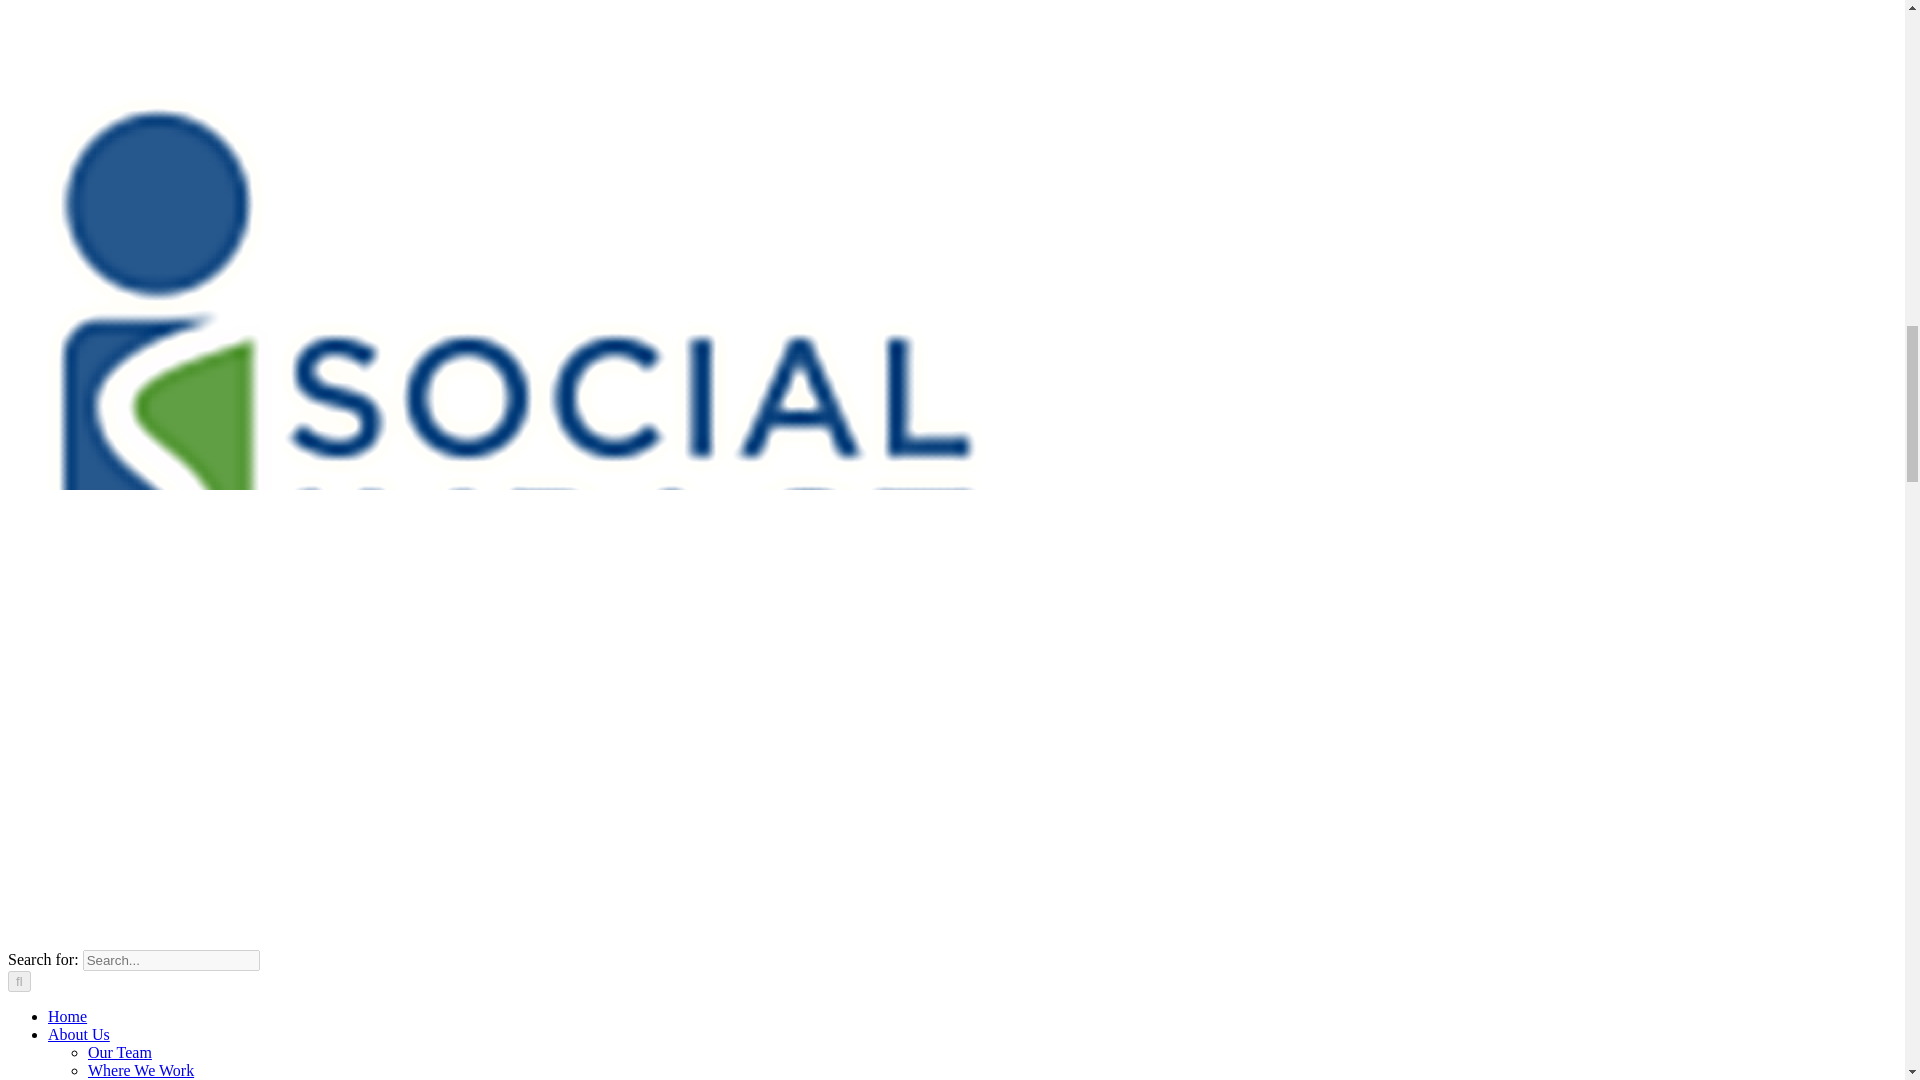 The width and height of the screenshot is (1920, 1080). I want to click on About Us, so click(78, 1034).